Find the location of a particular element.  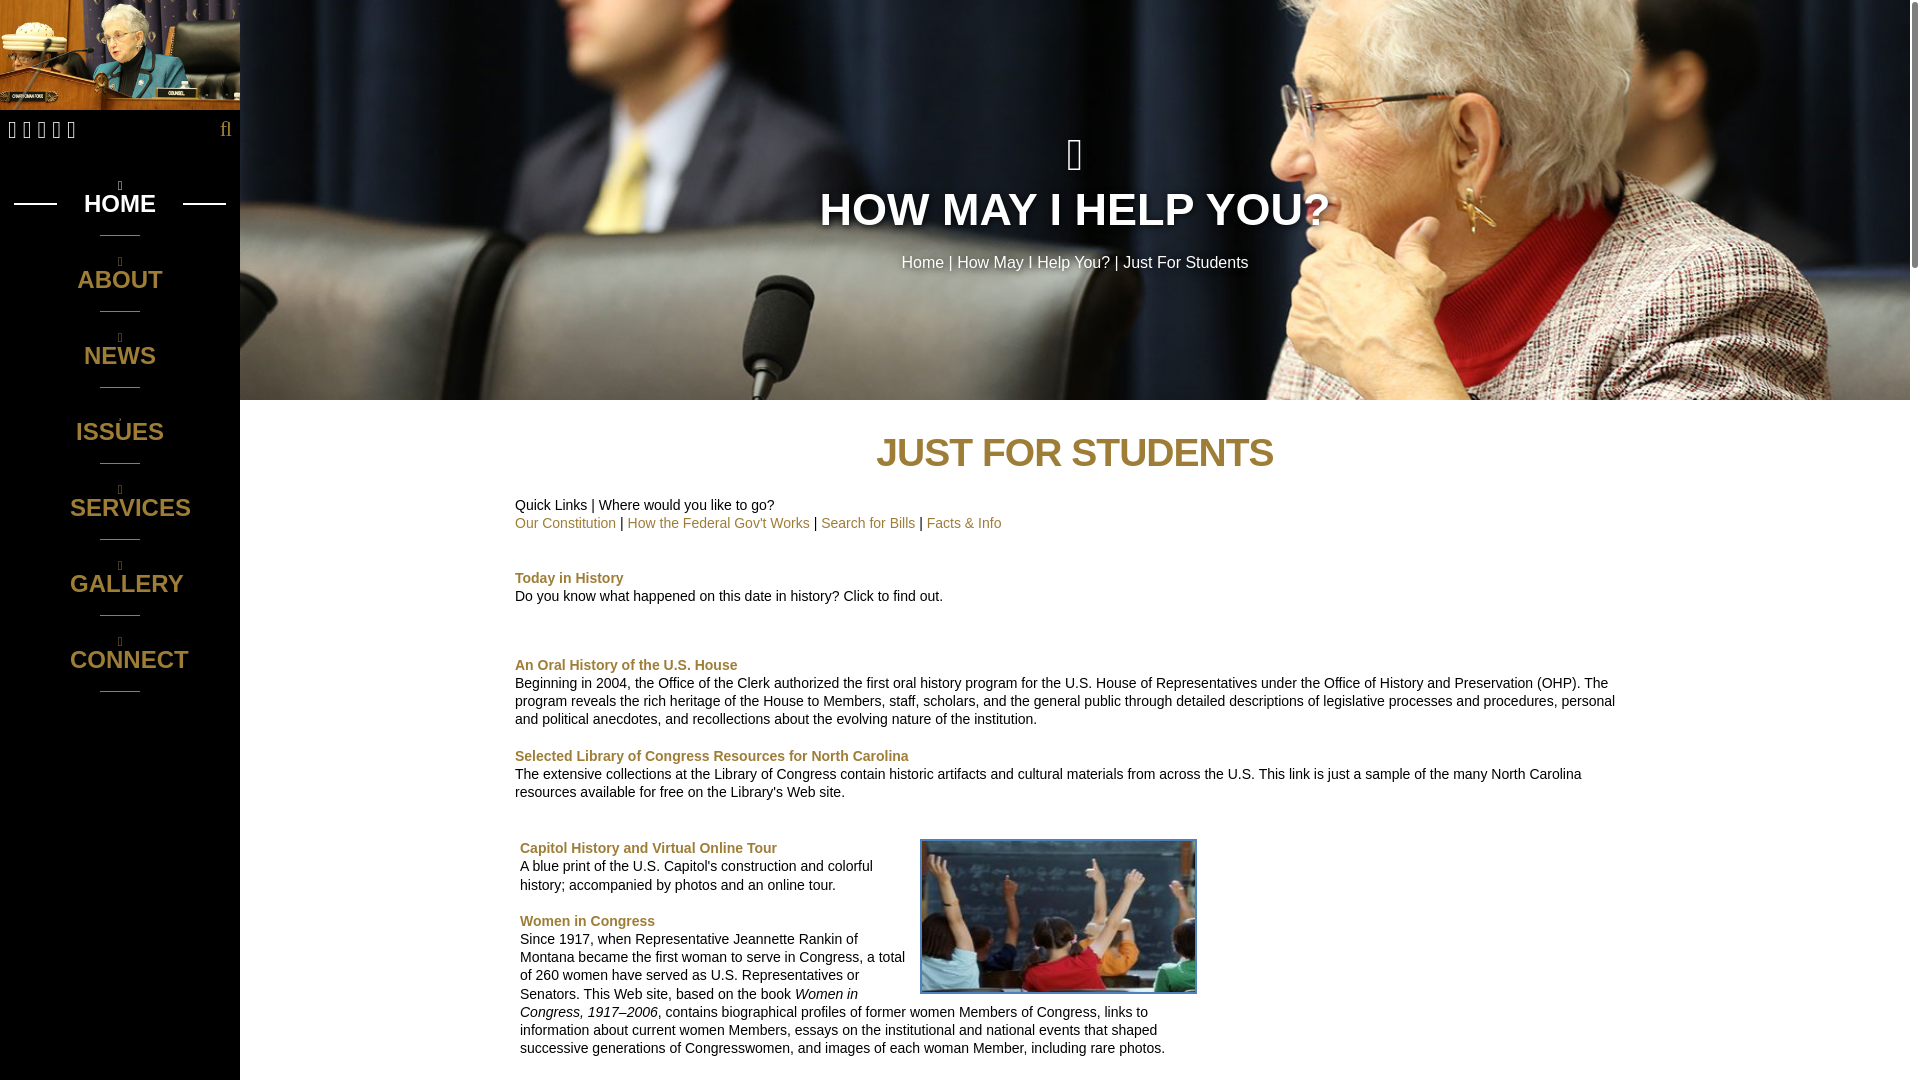

ABOUT is located at coordinates (120, 272).